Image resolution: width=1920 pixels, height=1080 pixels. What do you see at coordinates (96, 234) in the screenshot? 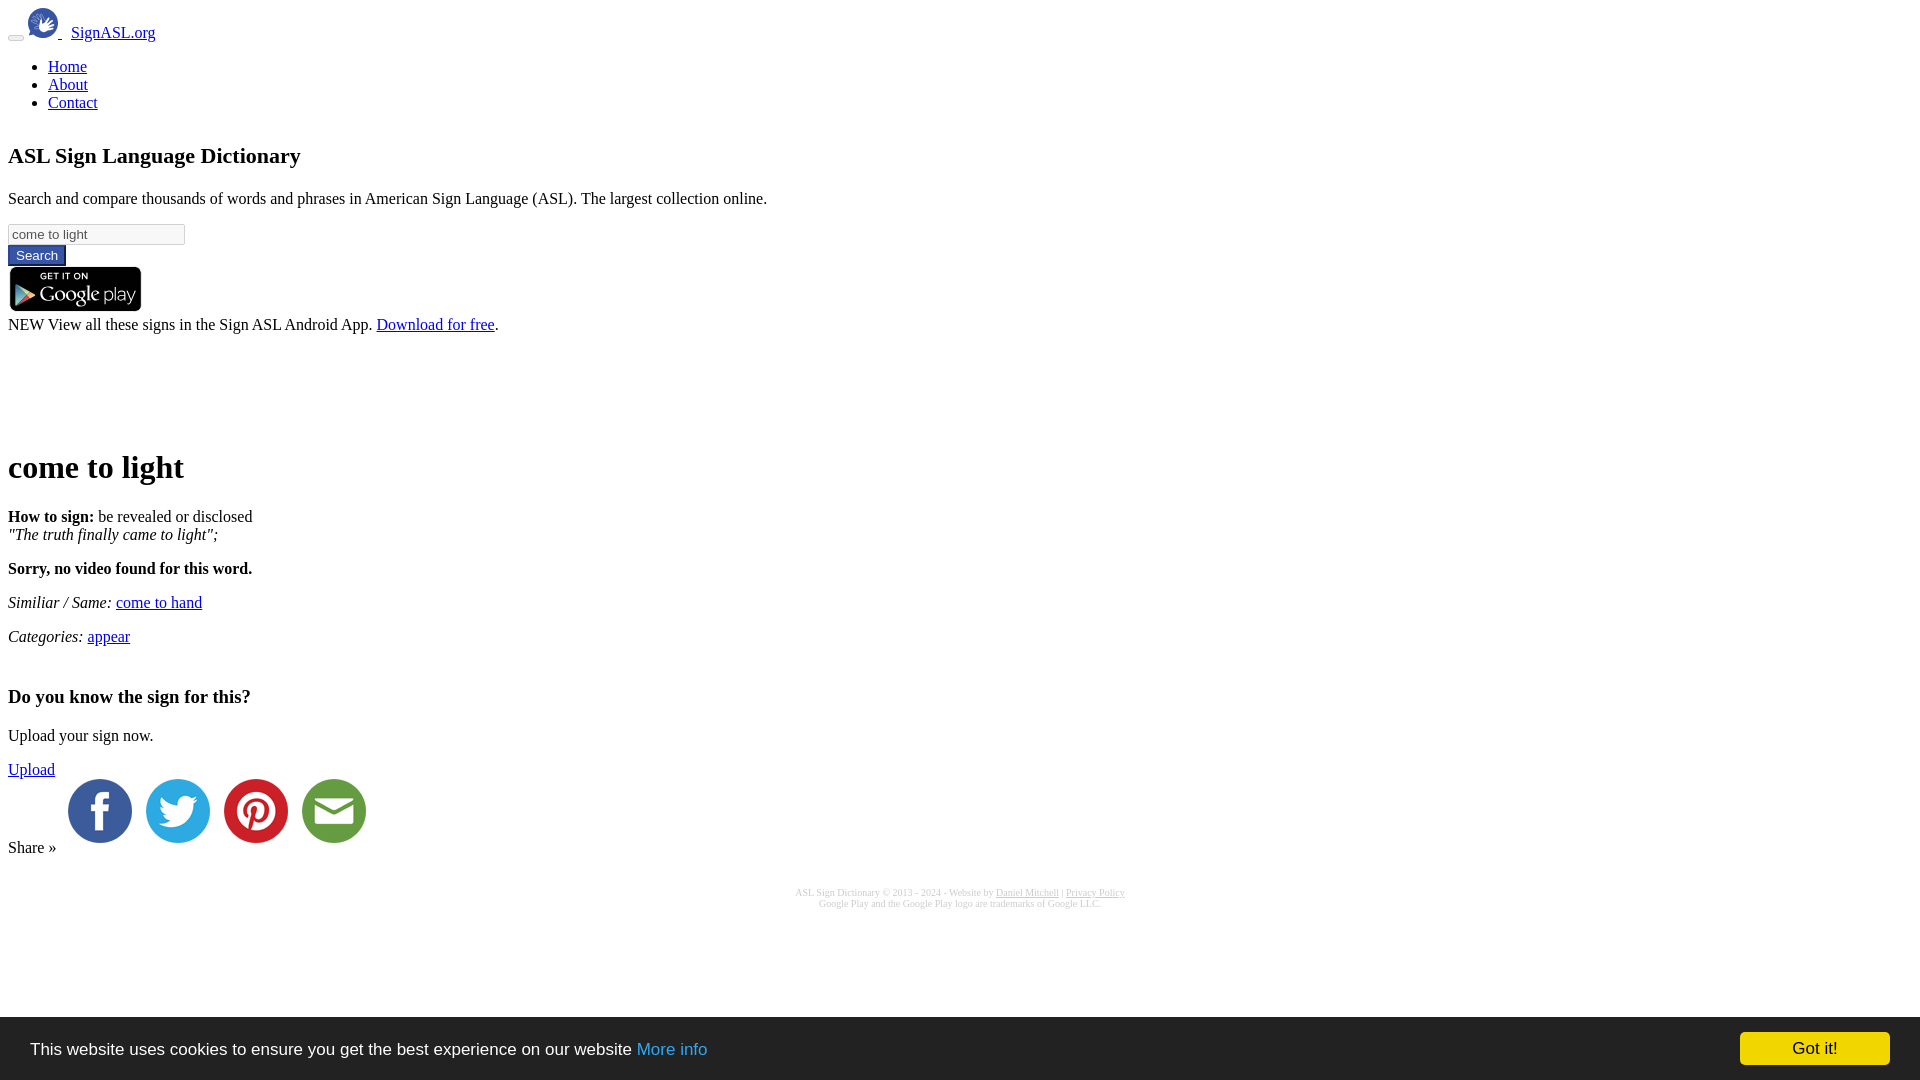
I see `come to light` at bounding box center [96, 234].